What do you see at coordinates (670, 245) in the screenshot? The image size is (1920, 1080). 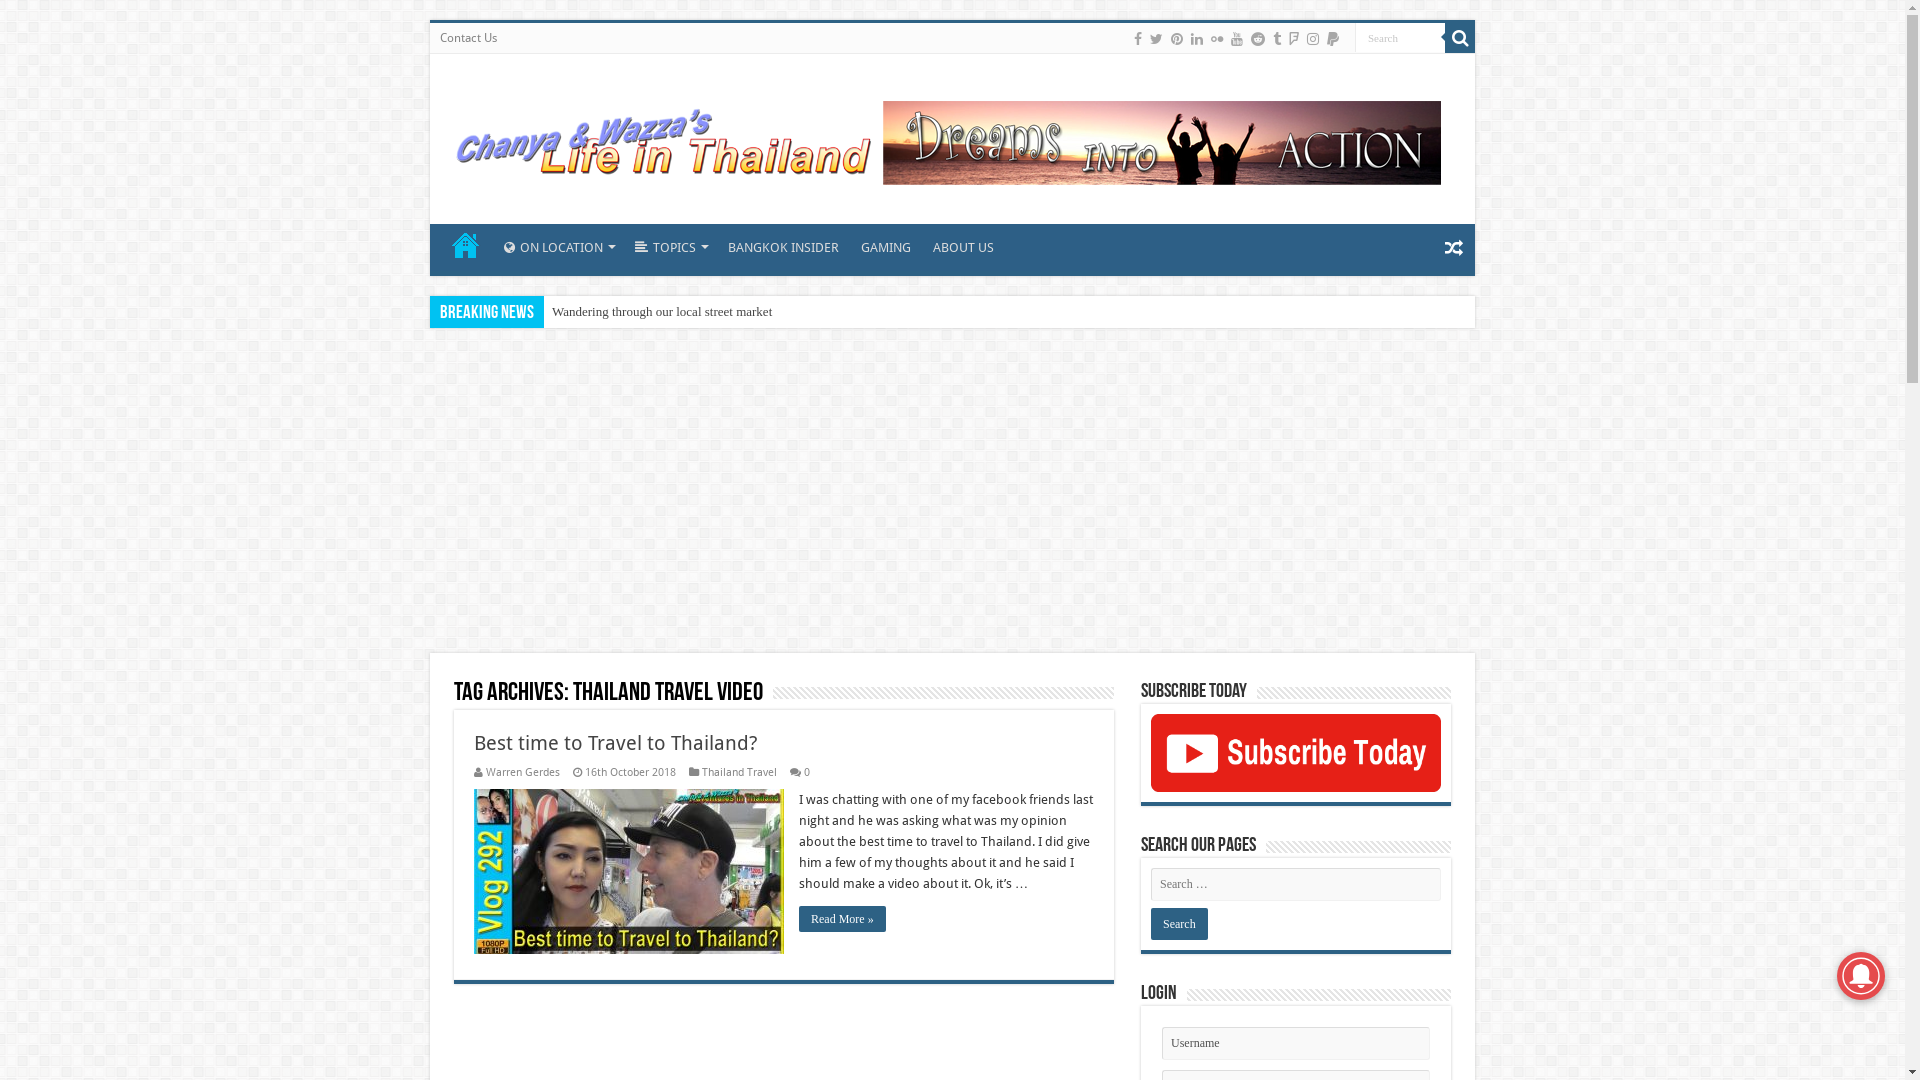 I see `TOPICS` at bounding box center [670, 245].